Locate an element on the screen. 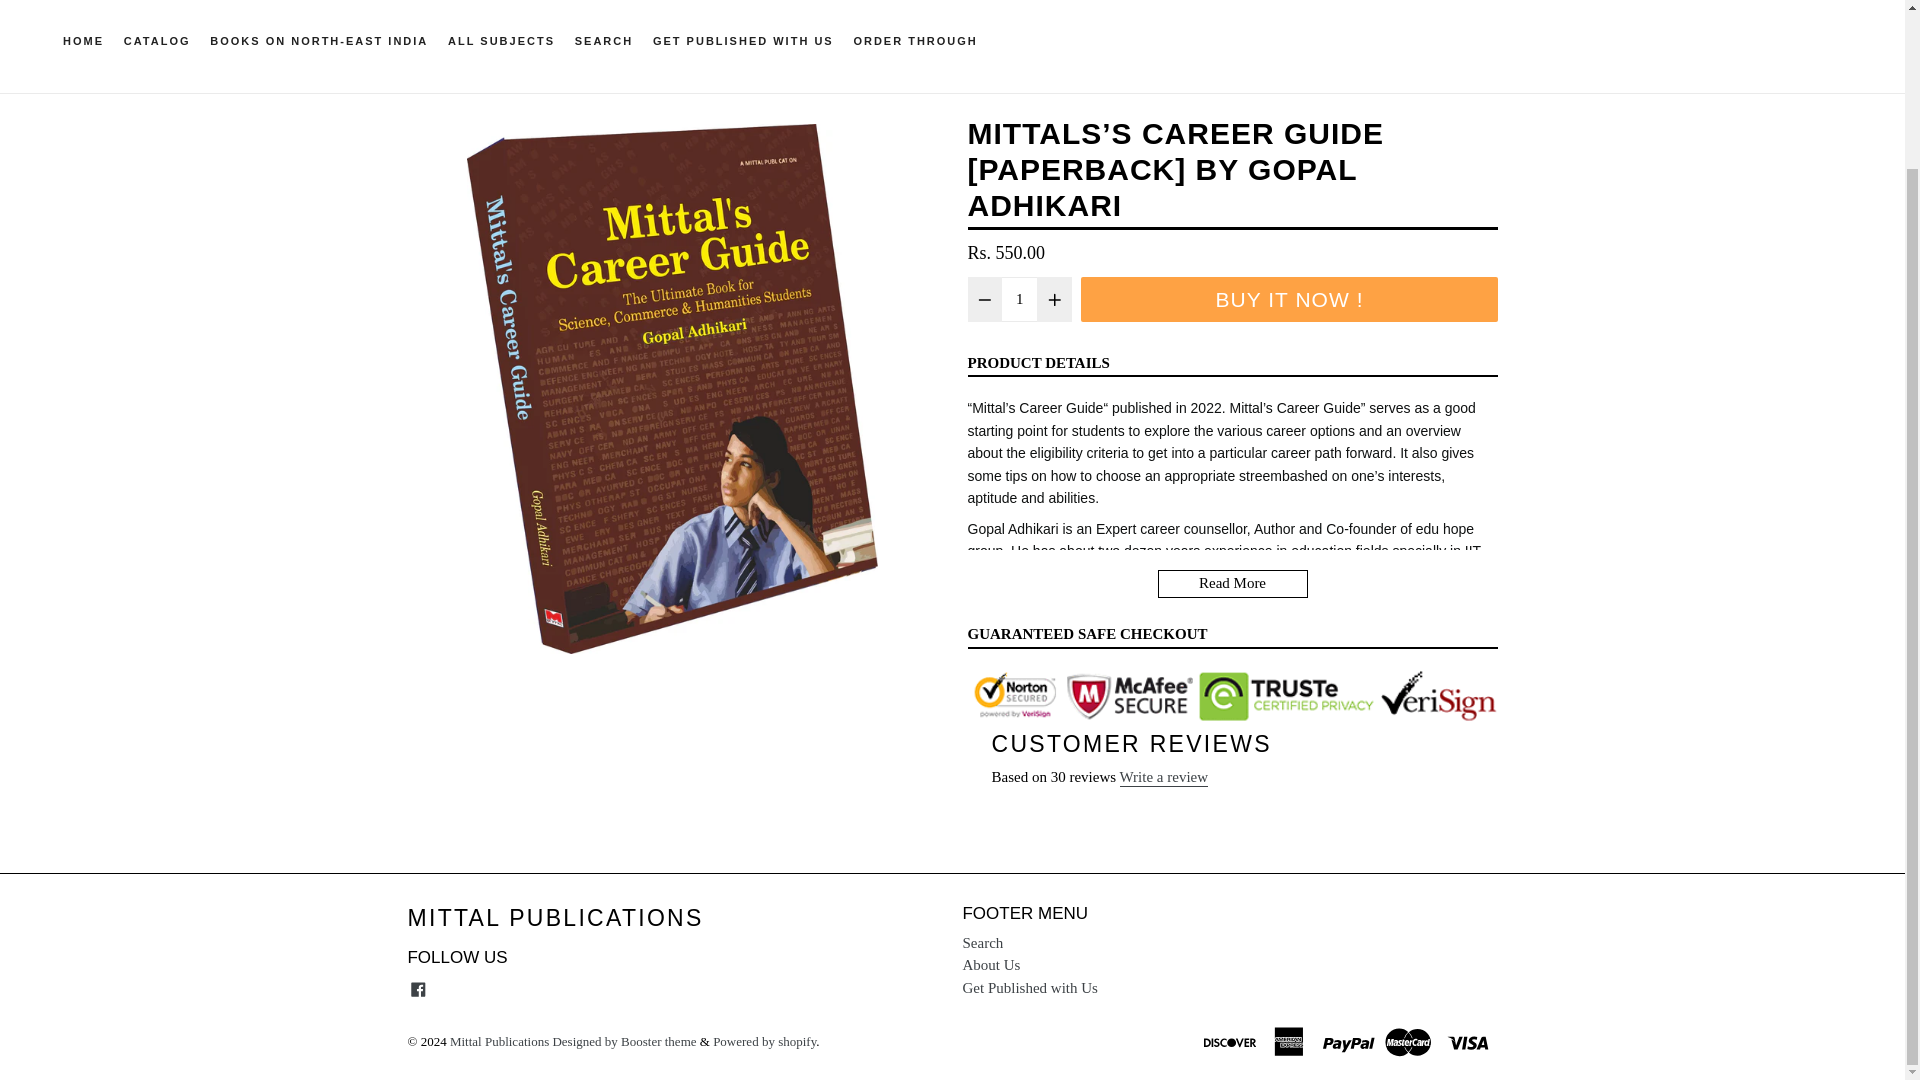  visa is located at coordinates (1469, 1040).